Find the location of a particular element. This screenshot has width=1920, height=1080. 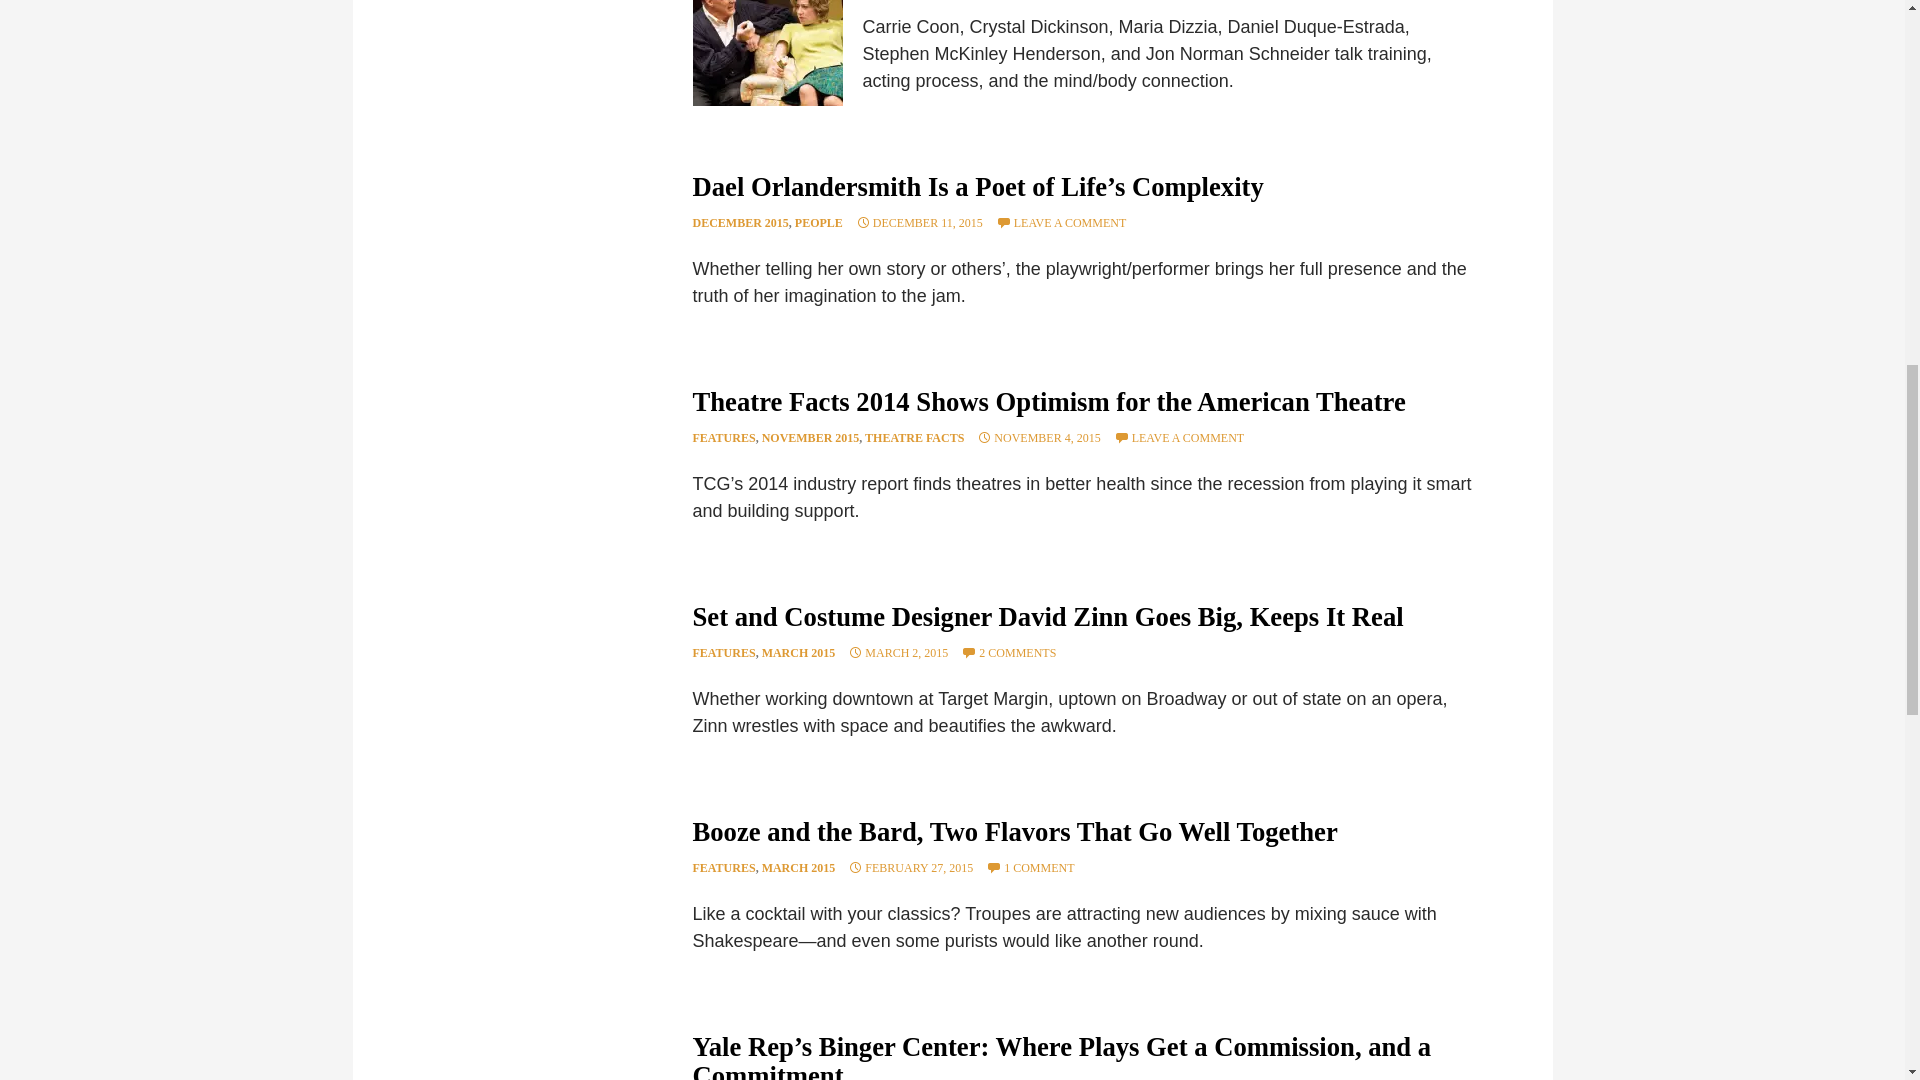

An Actor Prepares: 6 Performers Detail Their Processes is located at coordinates (766, 52).